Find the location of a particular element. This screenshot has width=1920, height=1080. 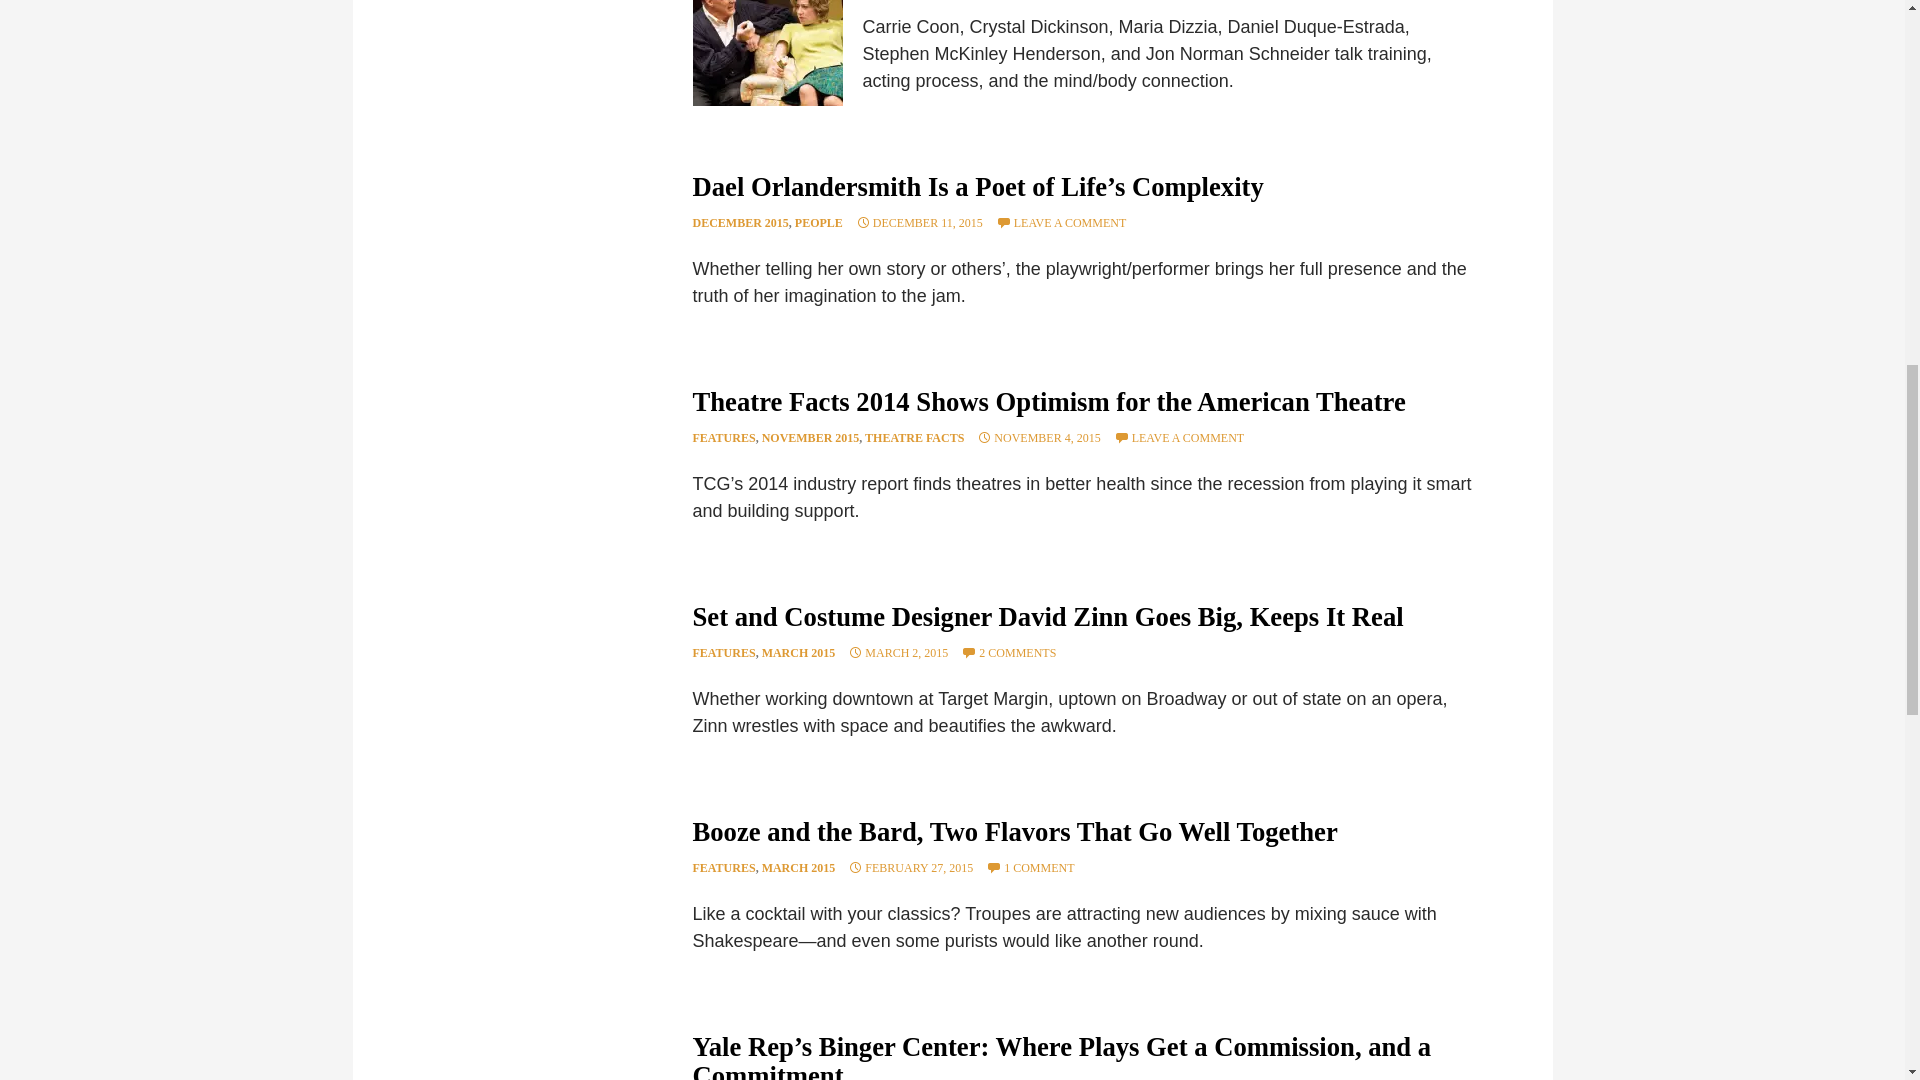

An Actor Prepares: 6 Performers Detail Their Processes is located at coordinates (766, 52).